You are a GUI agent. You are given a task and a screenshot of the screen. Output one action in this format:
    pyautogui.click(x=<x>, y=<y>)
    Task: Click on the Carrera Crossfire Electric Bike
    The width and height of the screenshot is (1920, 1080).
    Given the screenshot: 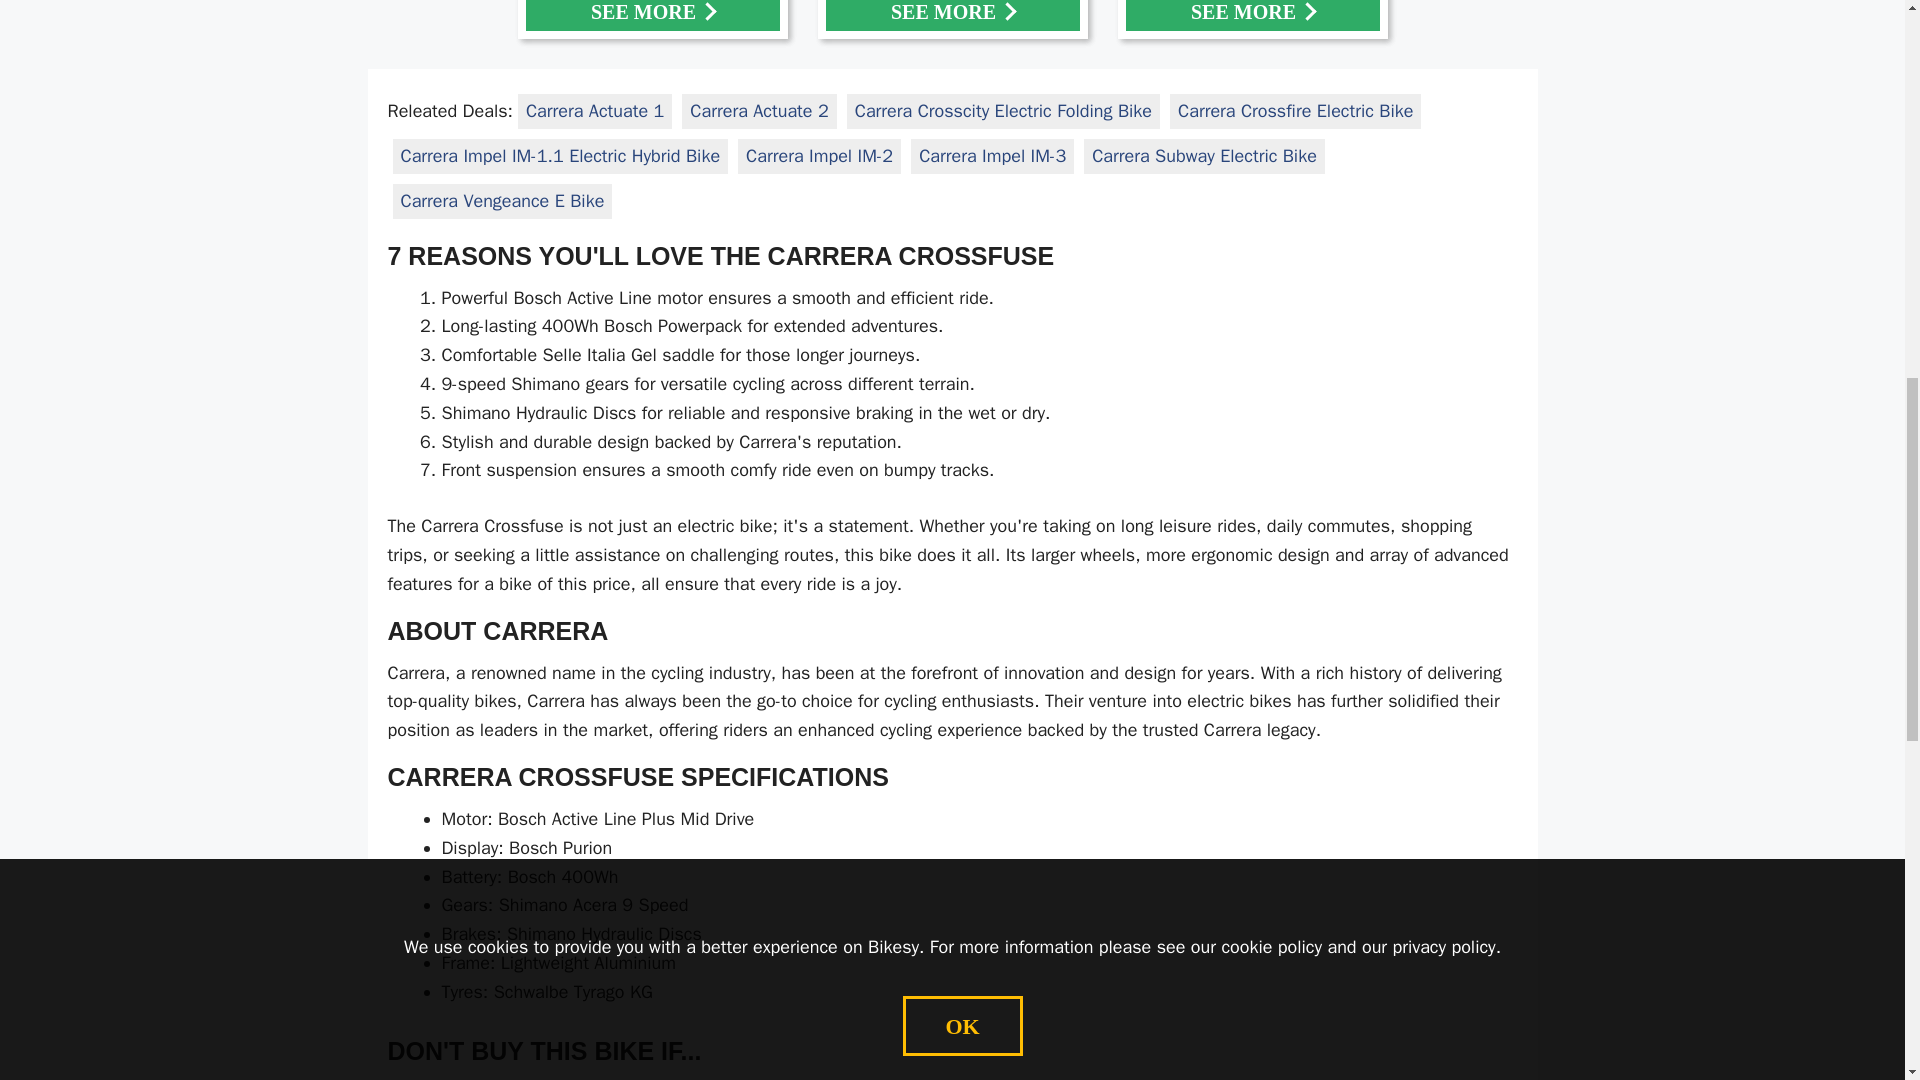 What is the action you would take?
    pyautogui.click(x=1296, y=111)
    